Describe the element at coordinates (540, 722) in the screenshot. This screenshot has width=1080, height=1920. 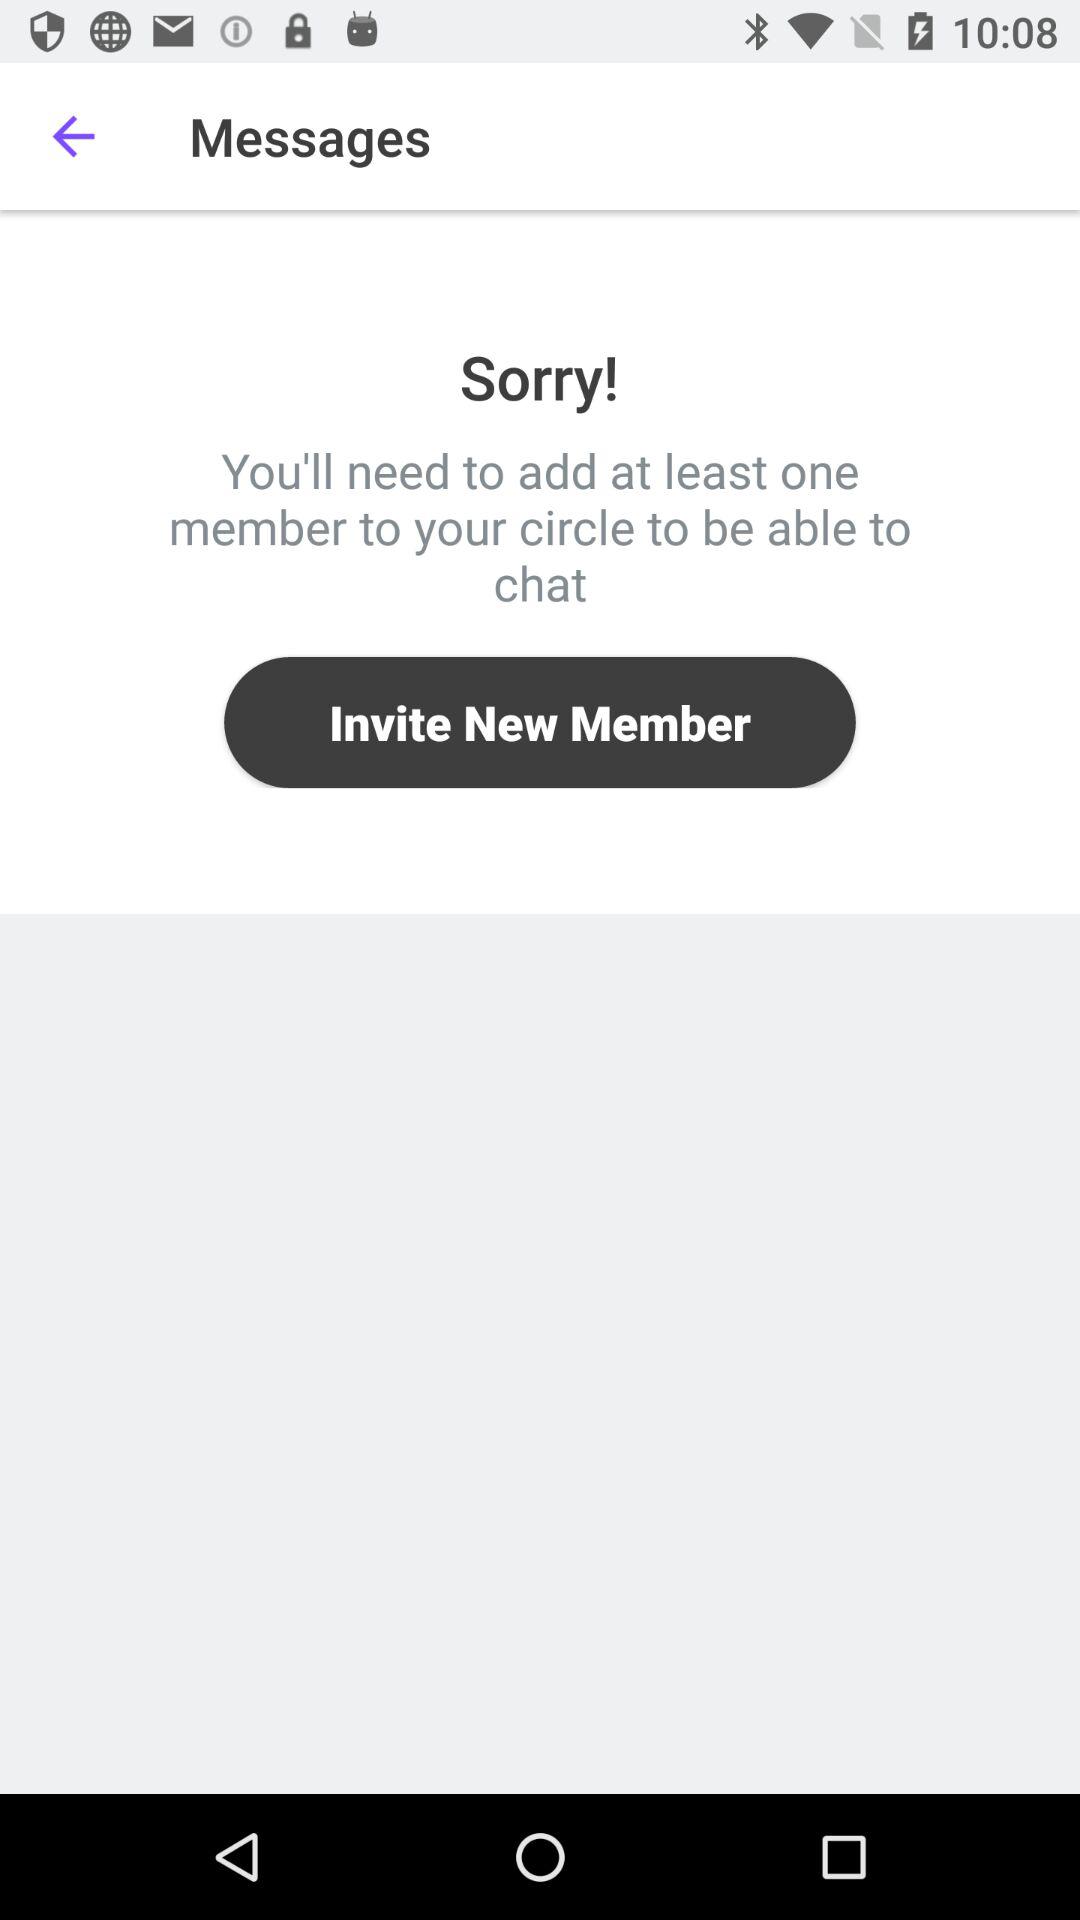
I see `turn off the icon below you ll need item` at that location.